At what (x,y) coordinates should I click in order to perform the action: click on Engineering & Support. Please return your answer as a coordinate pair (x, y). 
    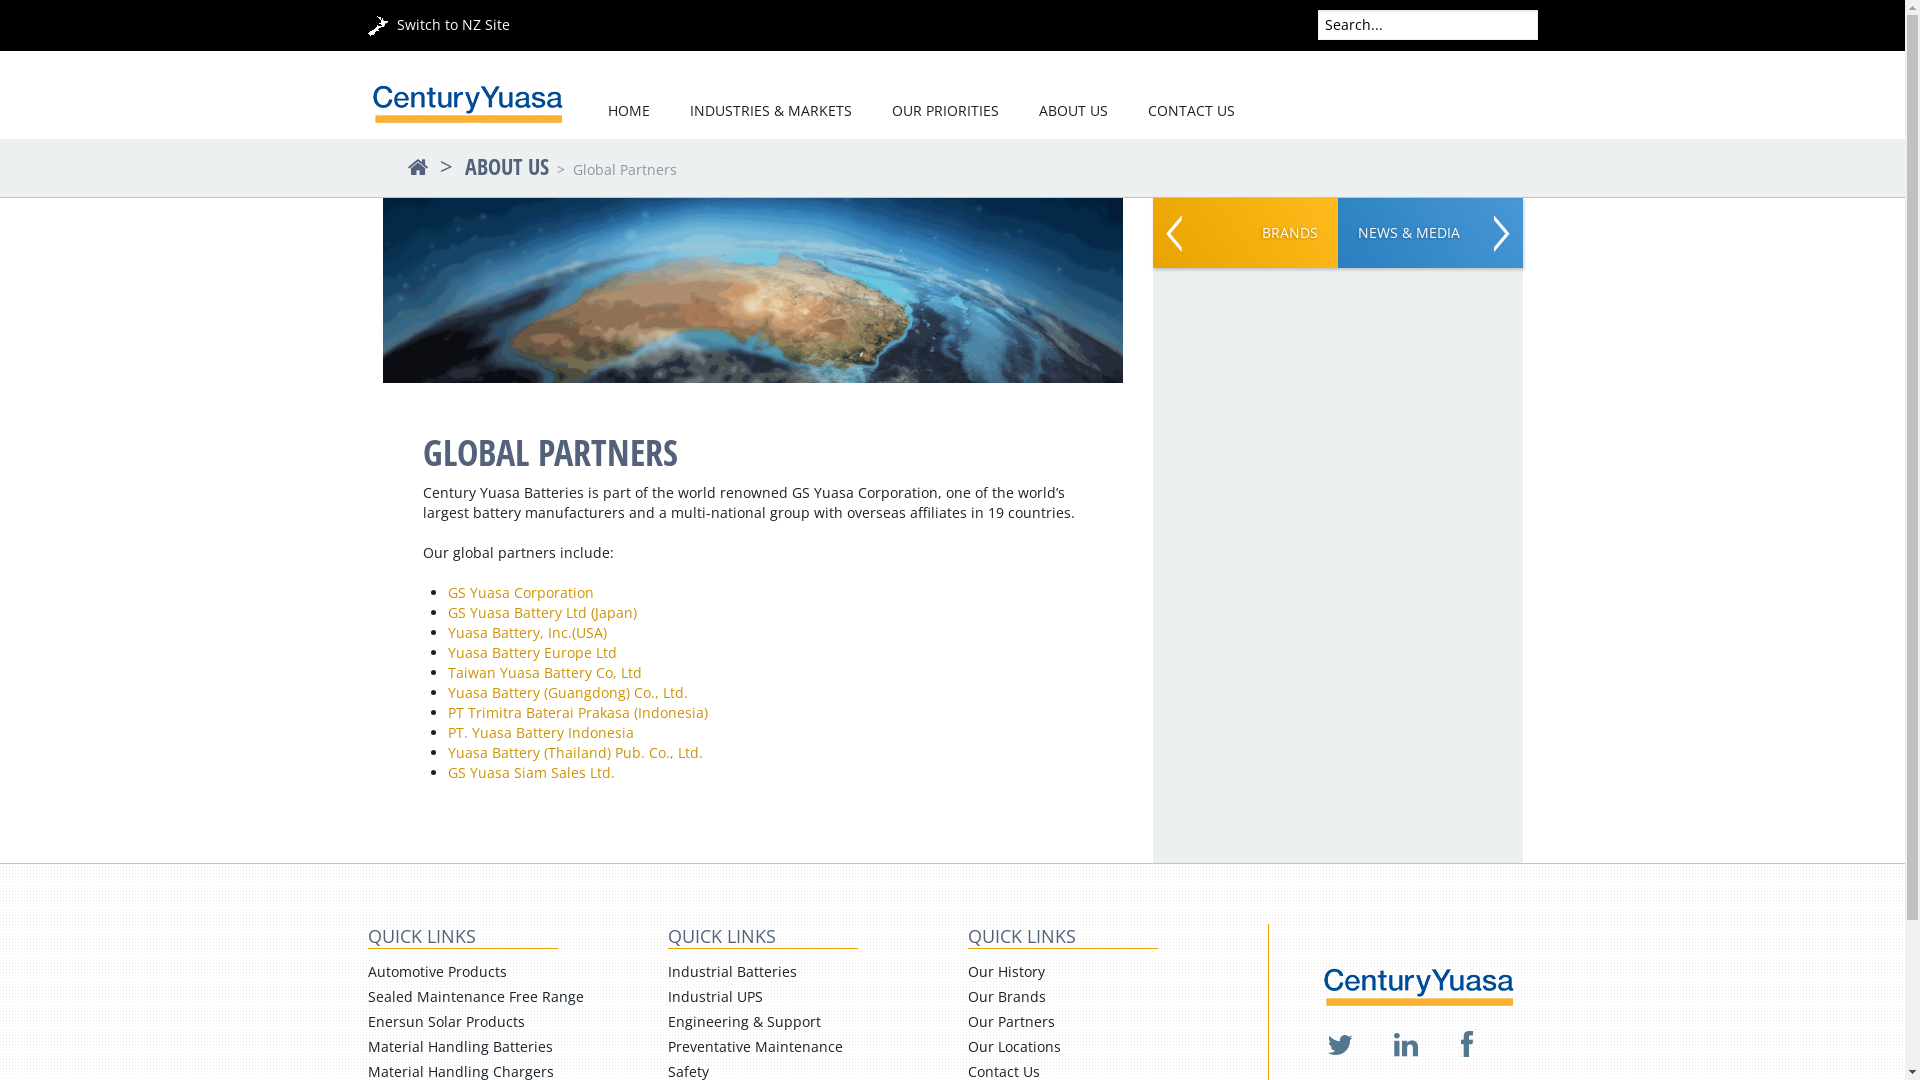
    Looking at the image, I should click on (744, 1022).